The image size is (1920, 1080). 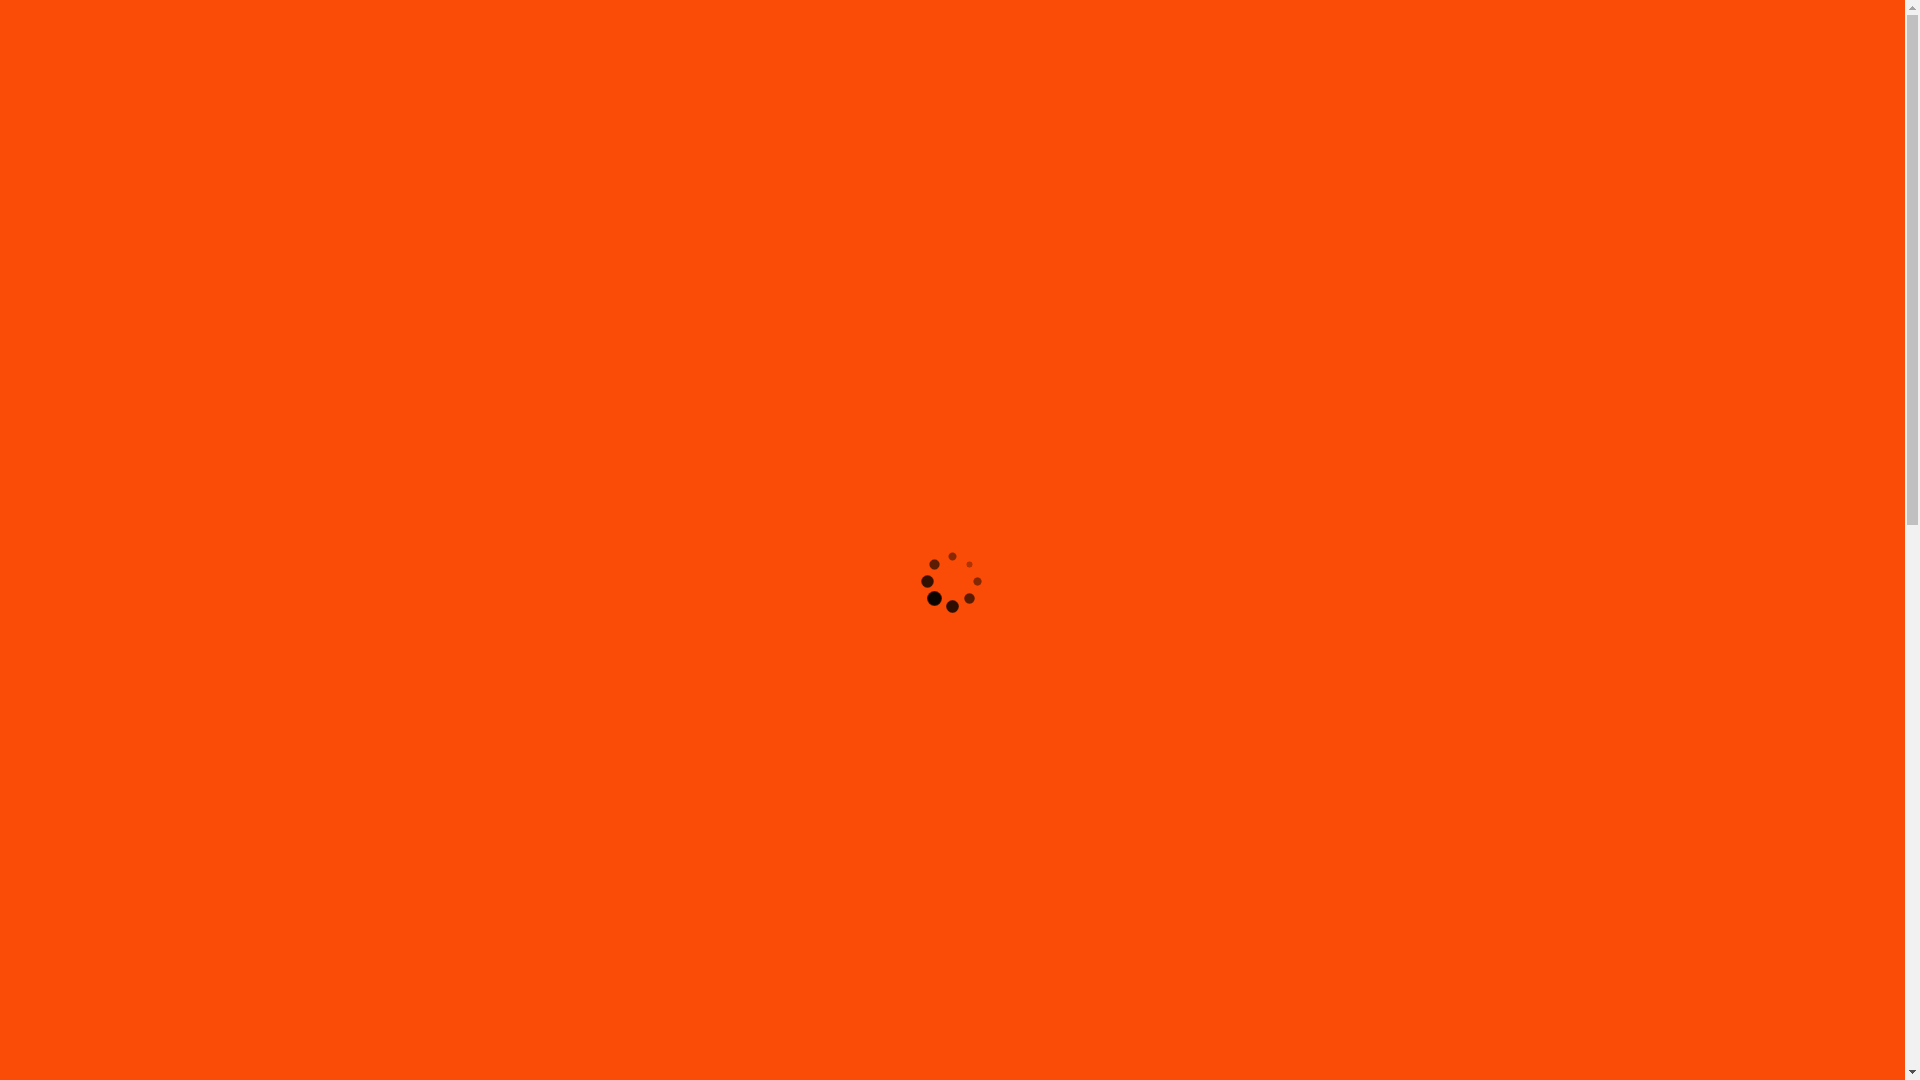 I want to click on Add to cart, so click(x=954, y=1022).